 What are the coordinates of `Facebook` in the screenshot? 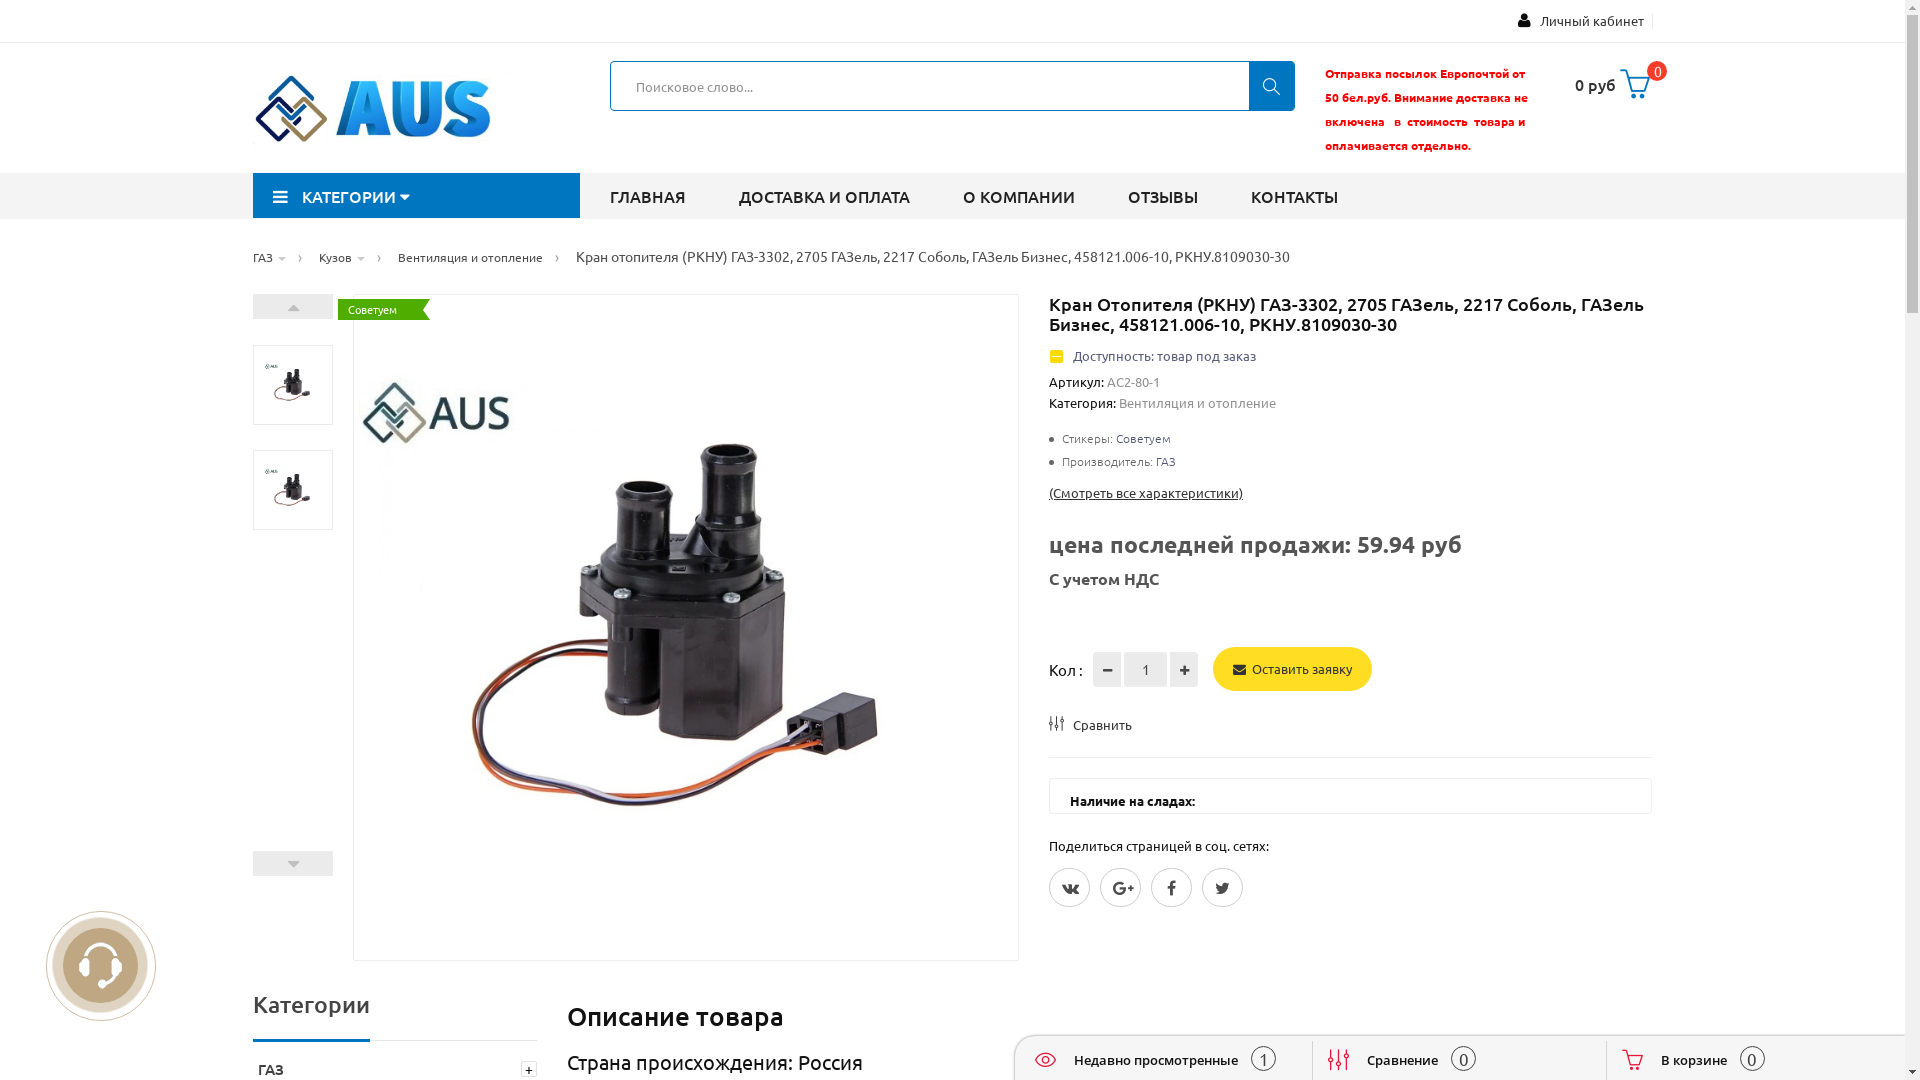 It's located at (1172, 888).